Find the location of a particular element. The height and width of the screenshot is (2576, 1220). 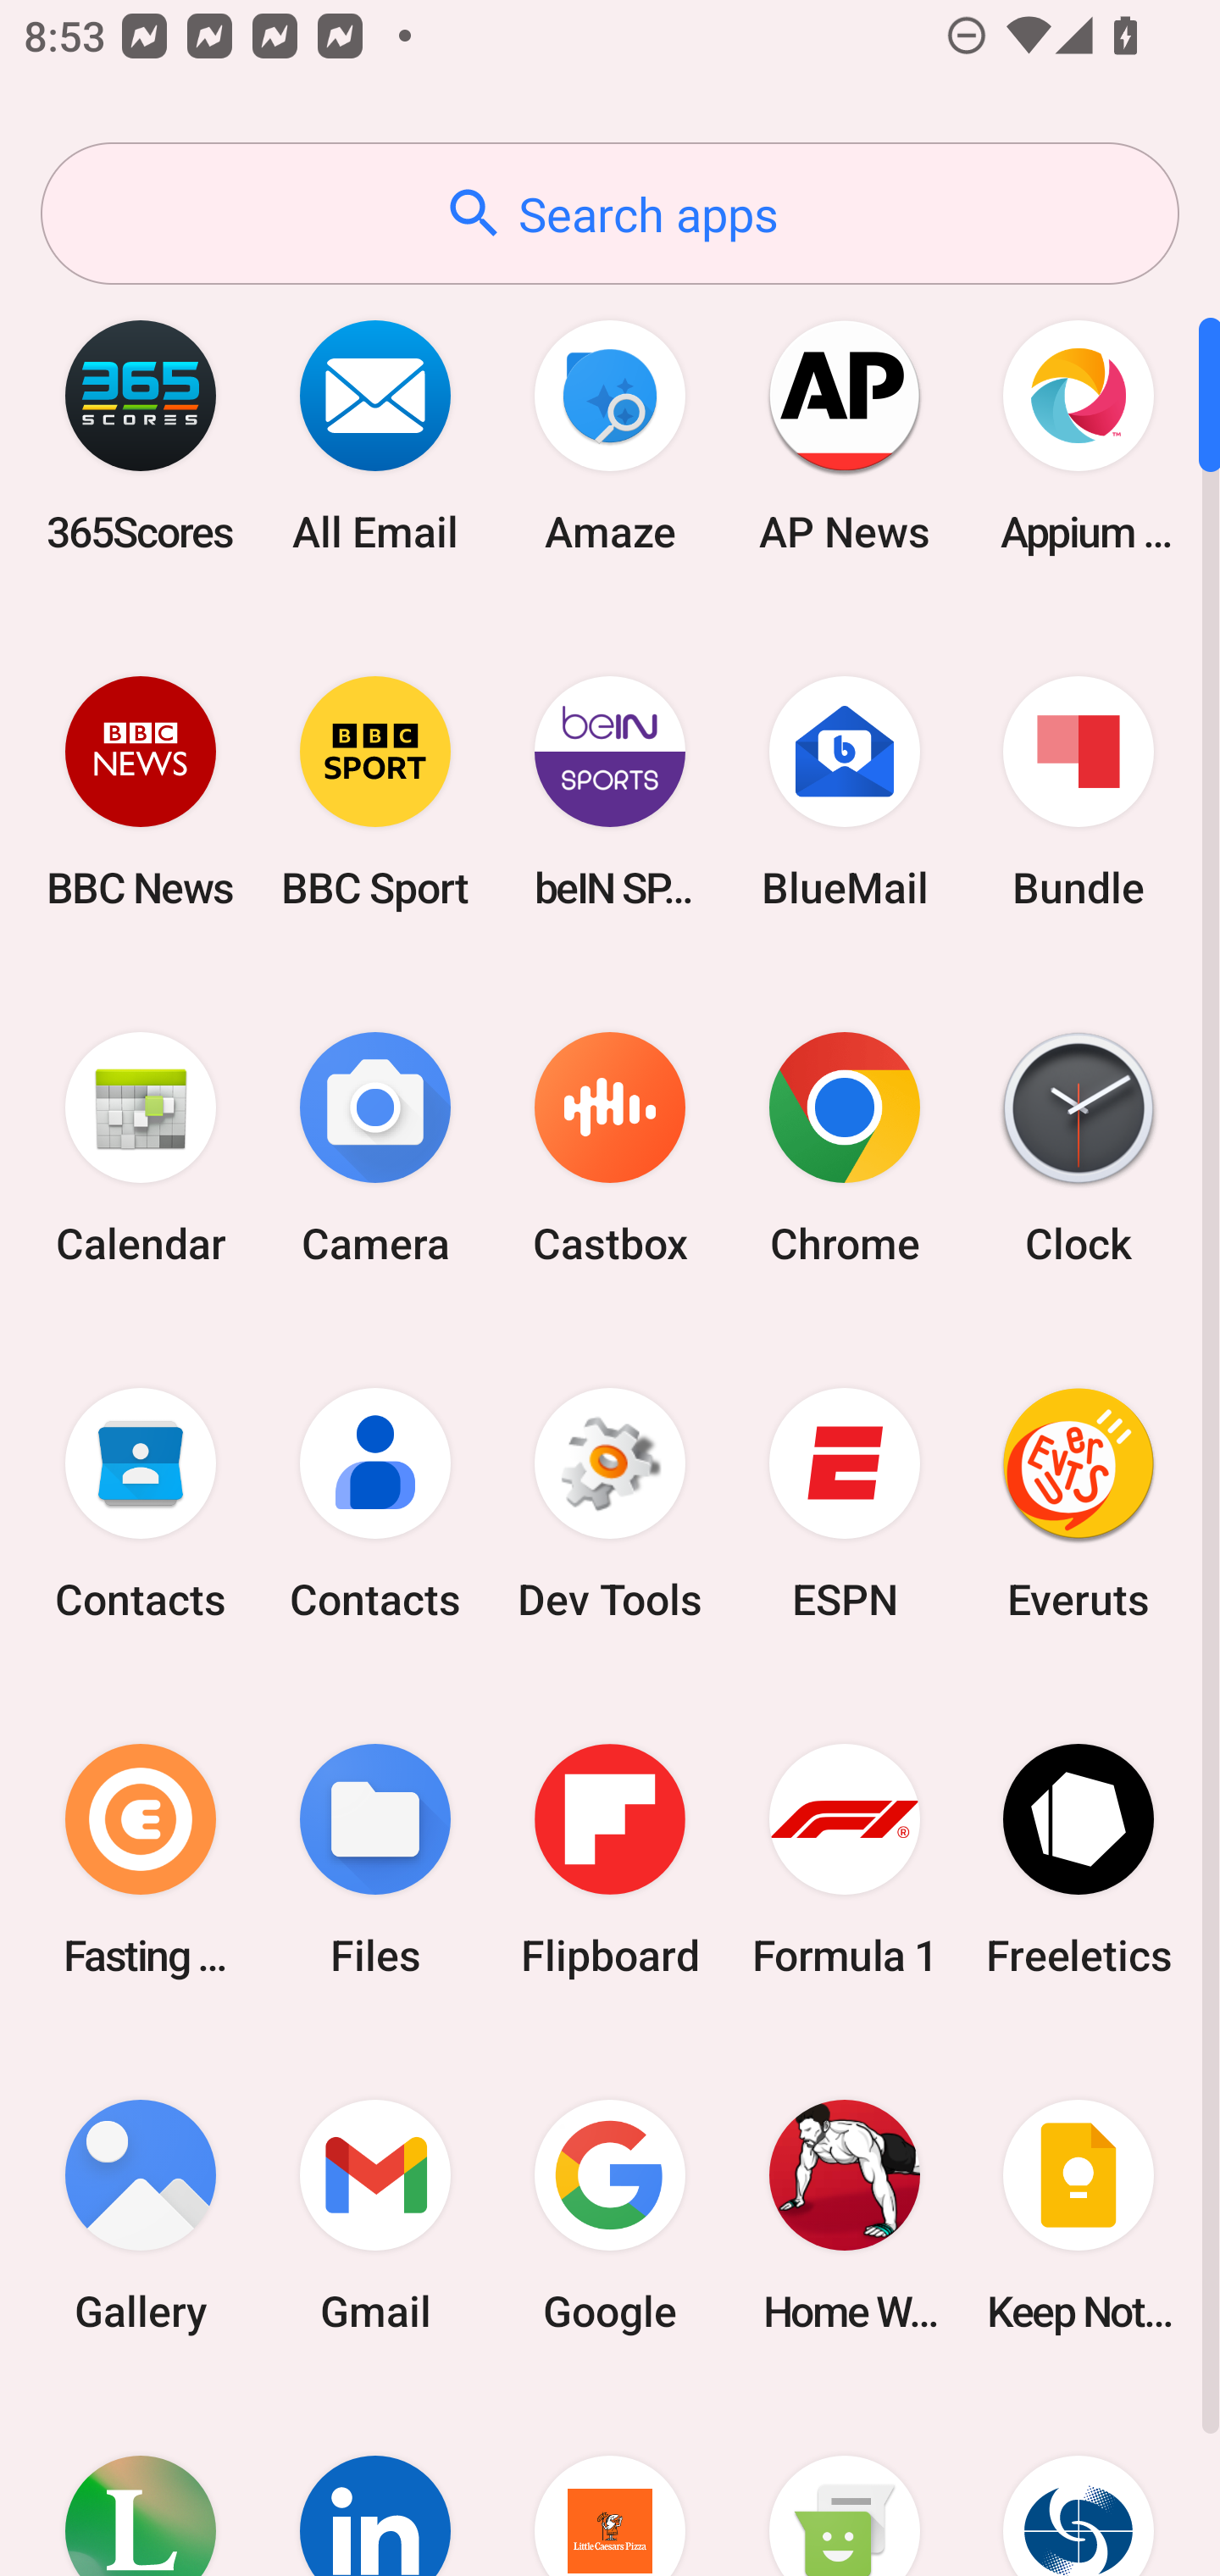

365Scores is located at coordinates (141, 436).